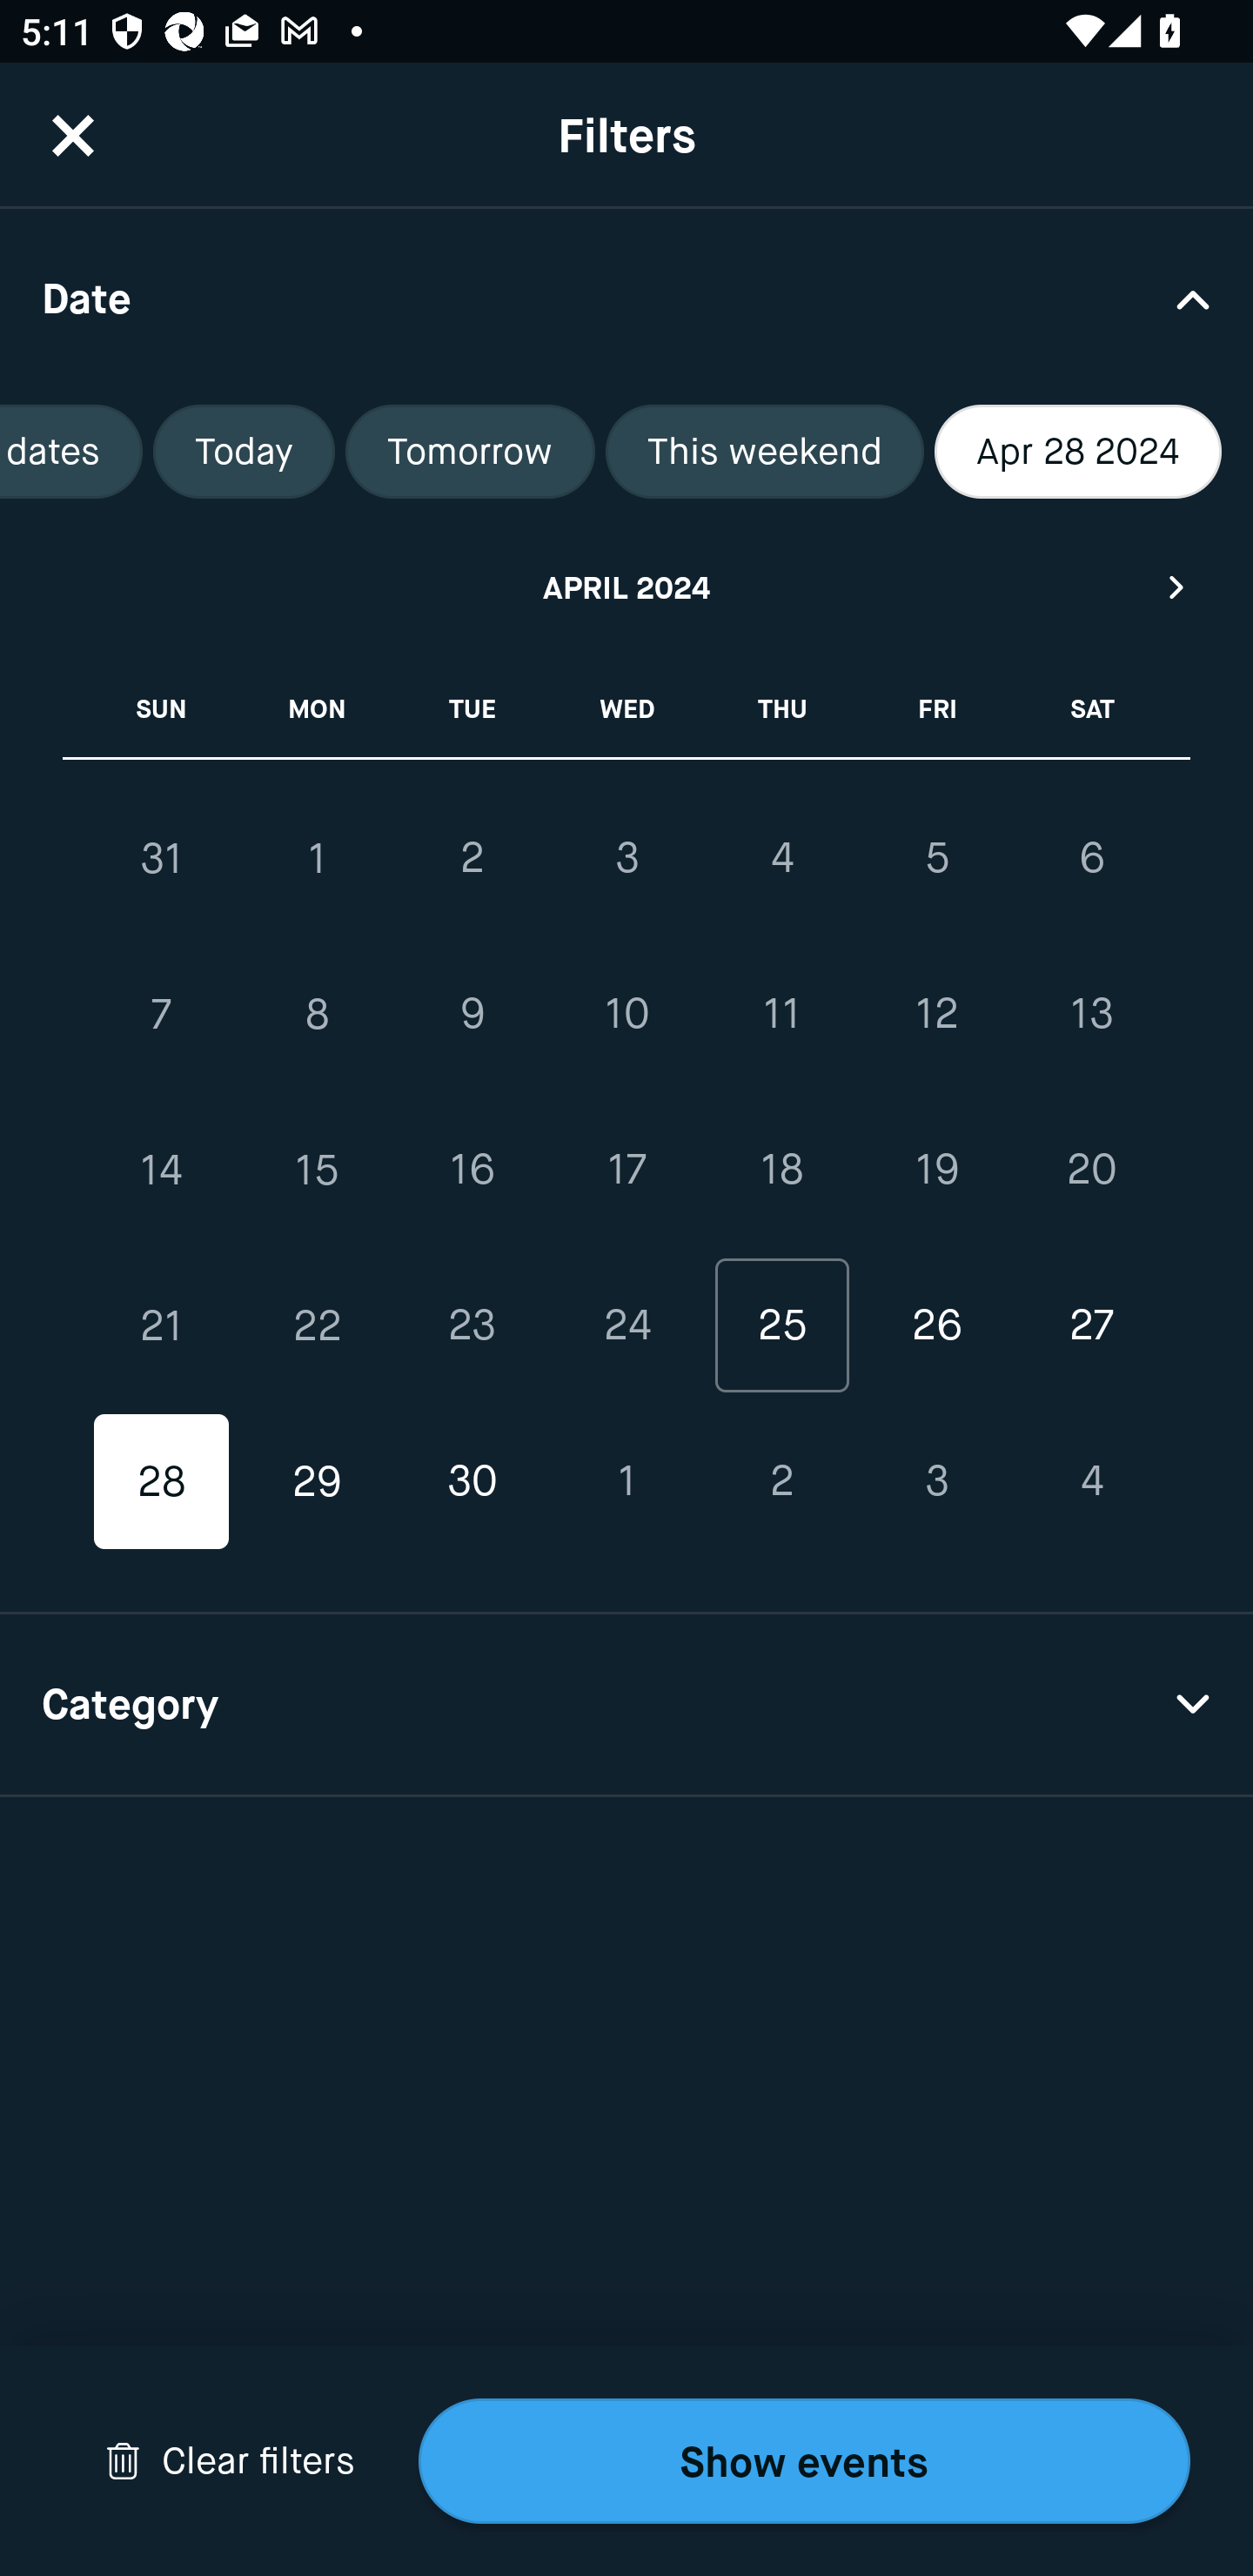 This screenshot has width=1253, height=2576. Describe the element at coordinates (470, 452) in the screenshot. I see `Tomorrow` at that location.